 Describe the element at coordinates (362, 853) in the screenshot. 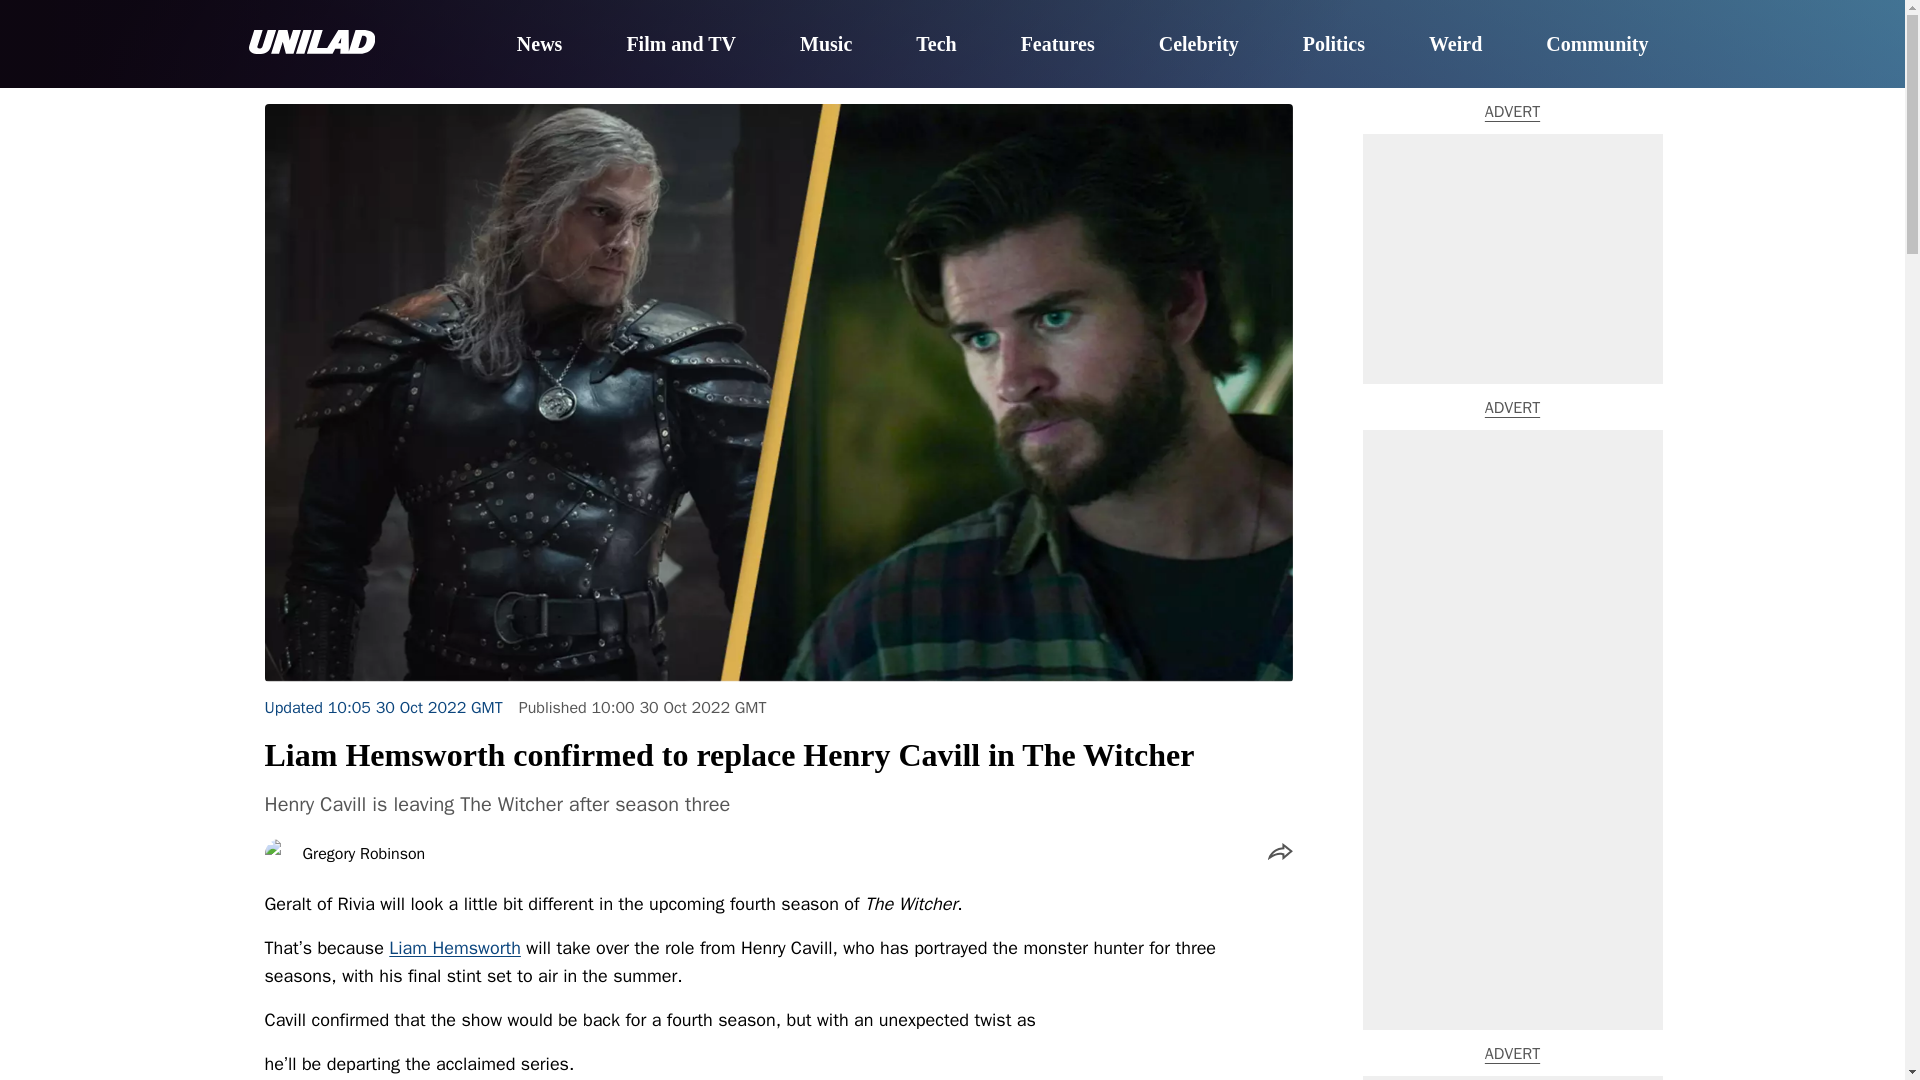

I see `Gregory Robinson` at that location.